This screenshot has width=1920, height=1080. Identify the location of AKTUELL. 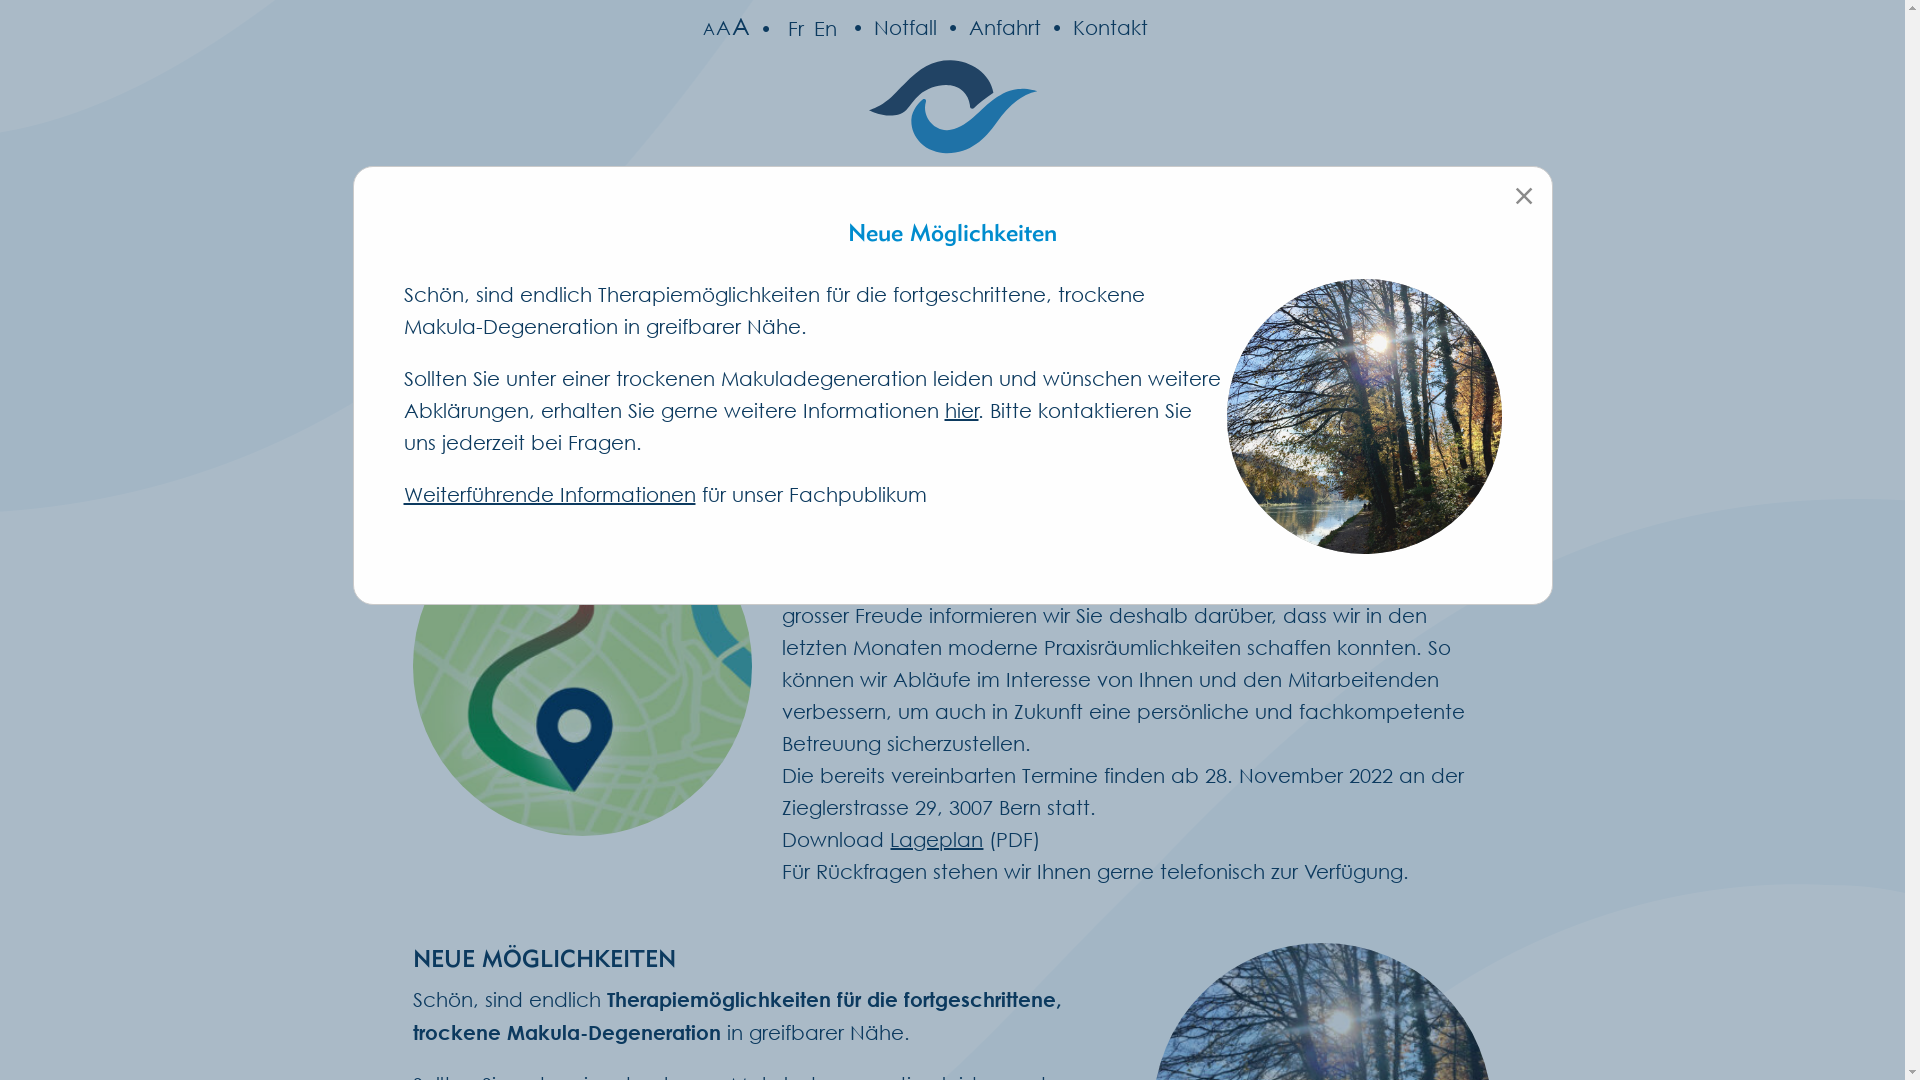
(1202, 237).